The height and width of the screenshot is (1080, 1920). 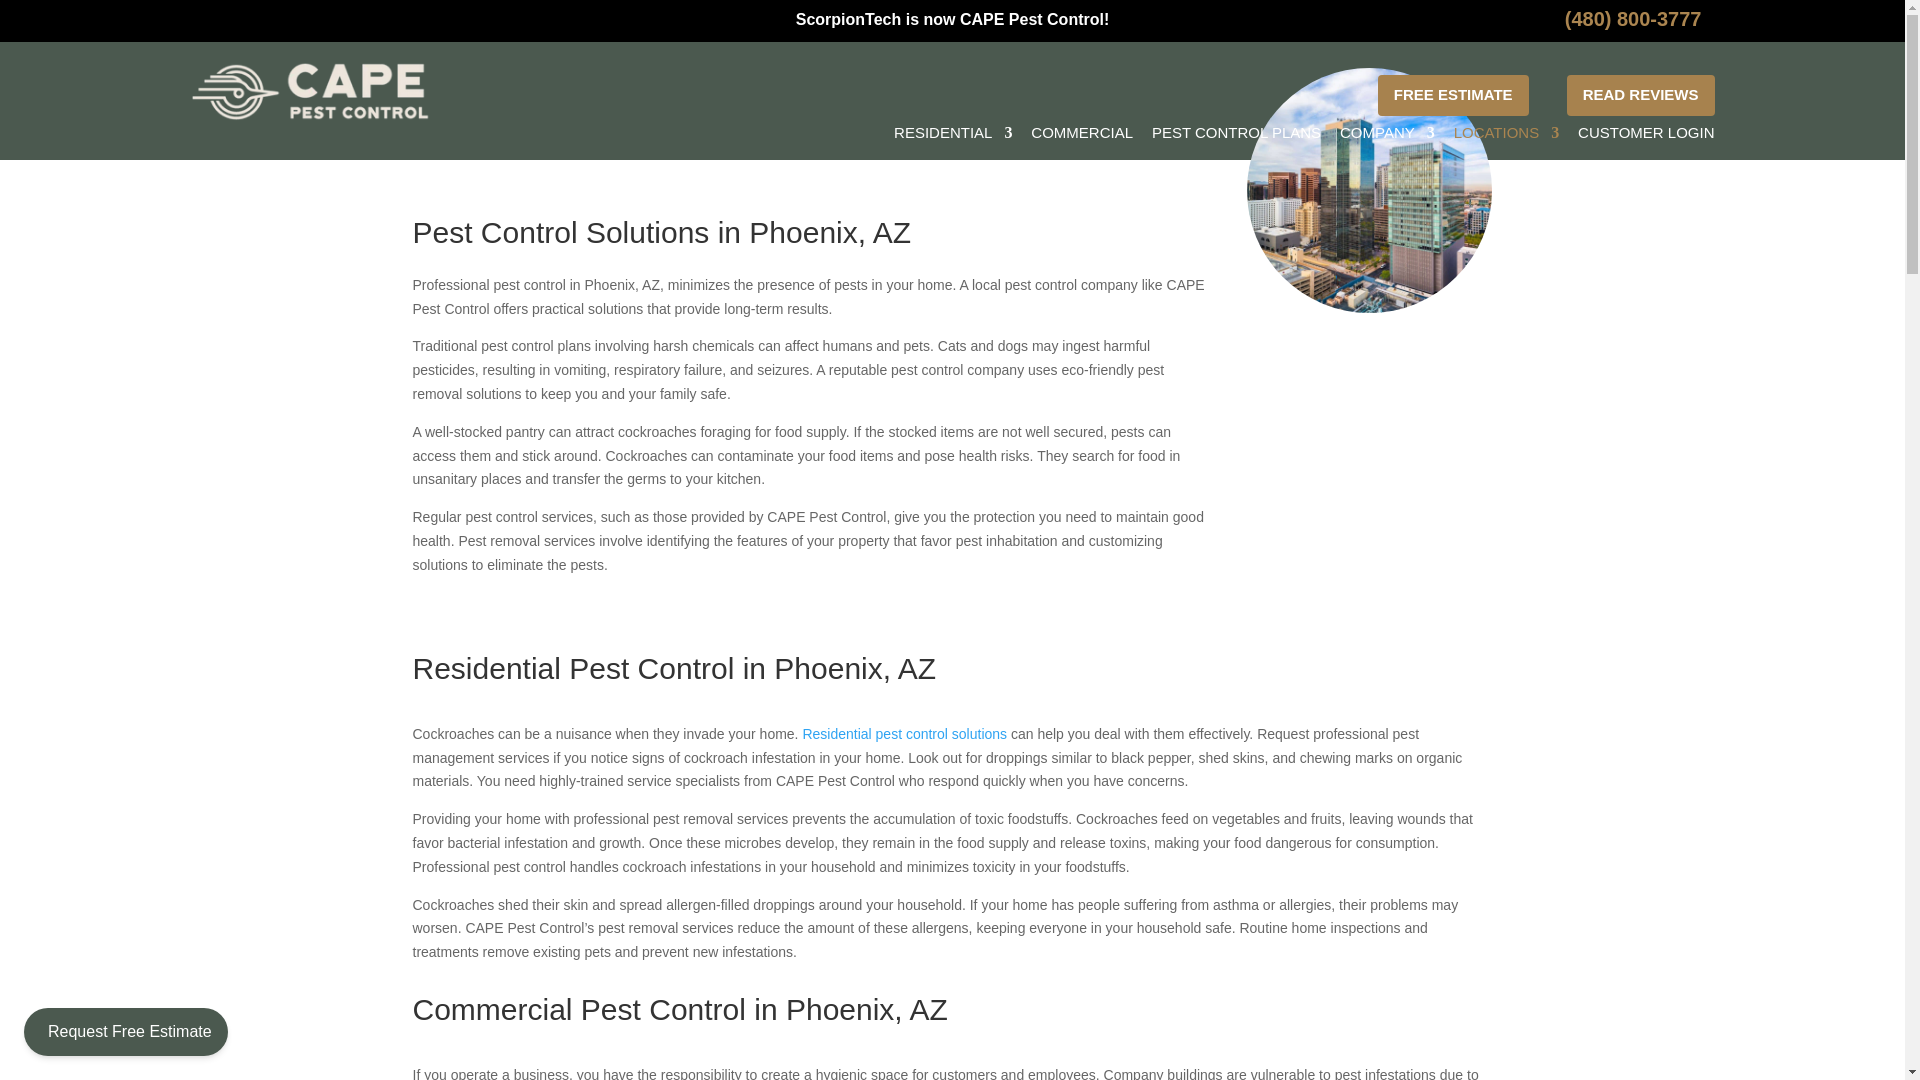 I want to click on Request Free Estimate, so click(x=126, y=1032).